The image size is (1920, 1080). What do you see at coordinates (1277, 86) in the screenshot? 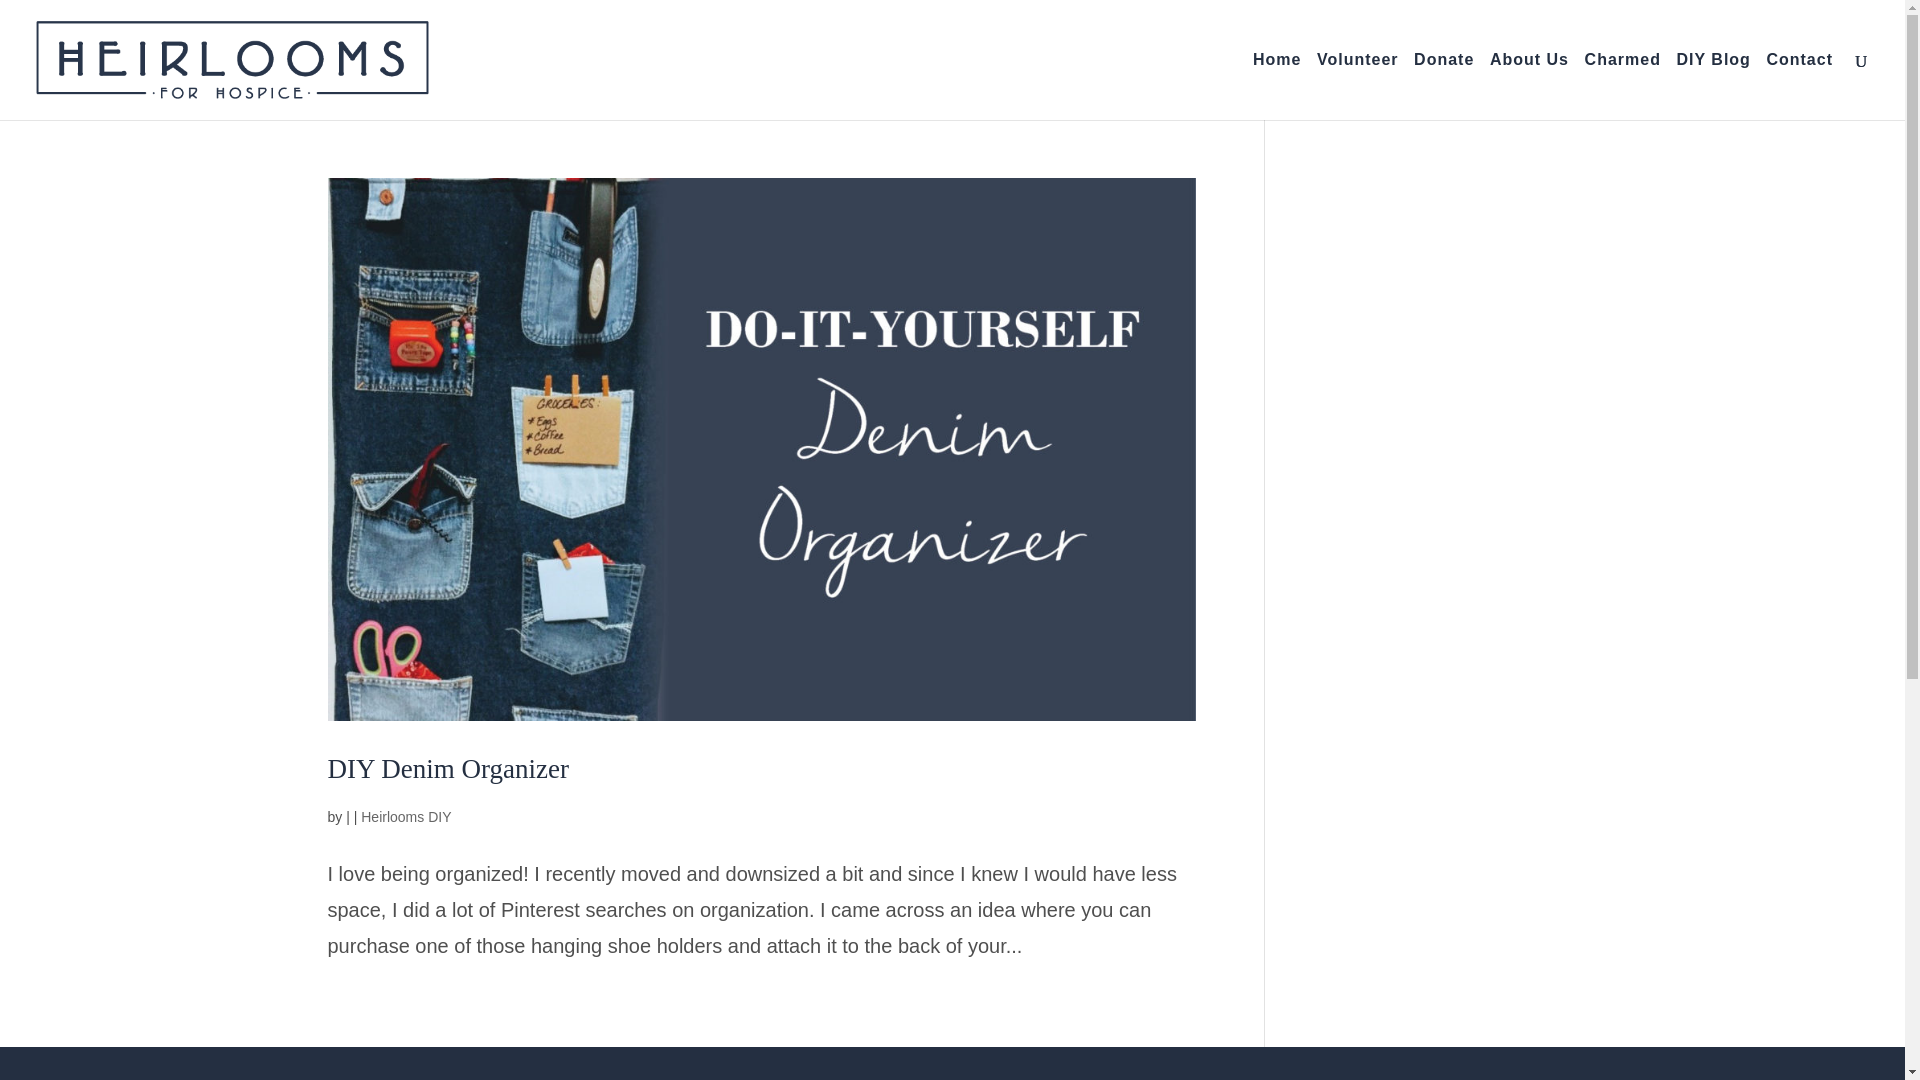
I see `Home` at bounding box center [1277, 86].